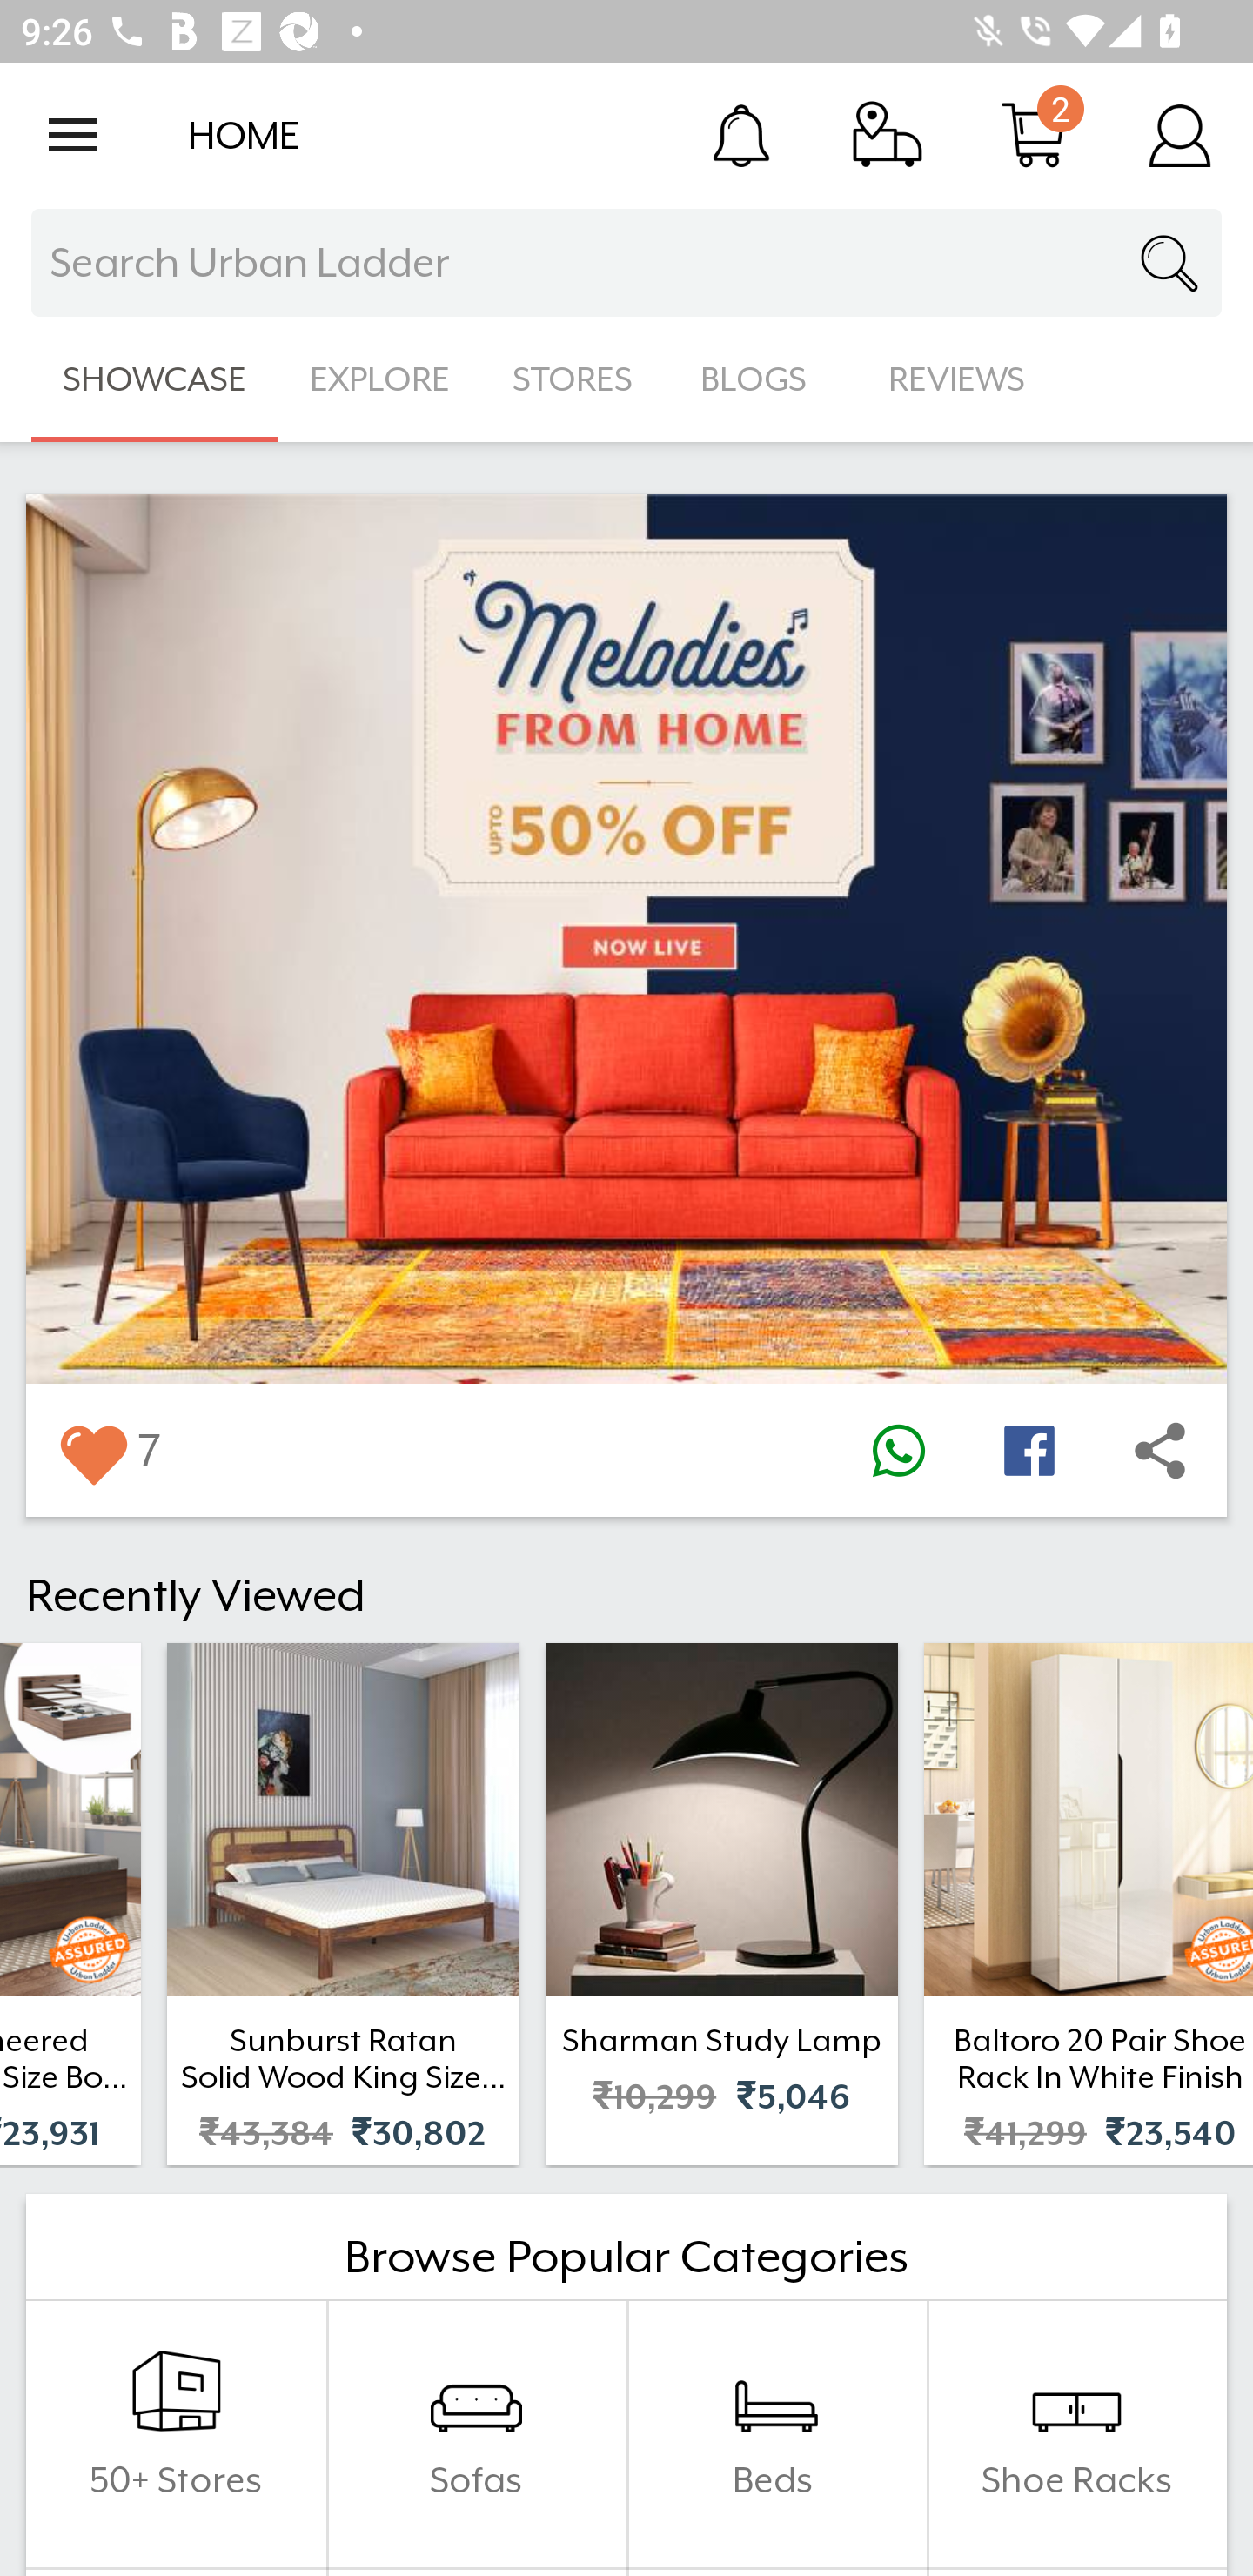  What do you see at coordinates (1034, 134) in the screenshot?
I see `Cart` at bounding box center [1034, 134].